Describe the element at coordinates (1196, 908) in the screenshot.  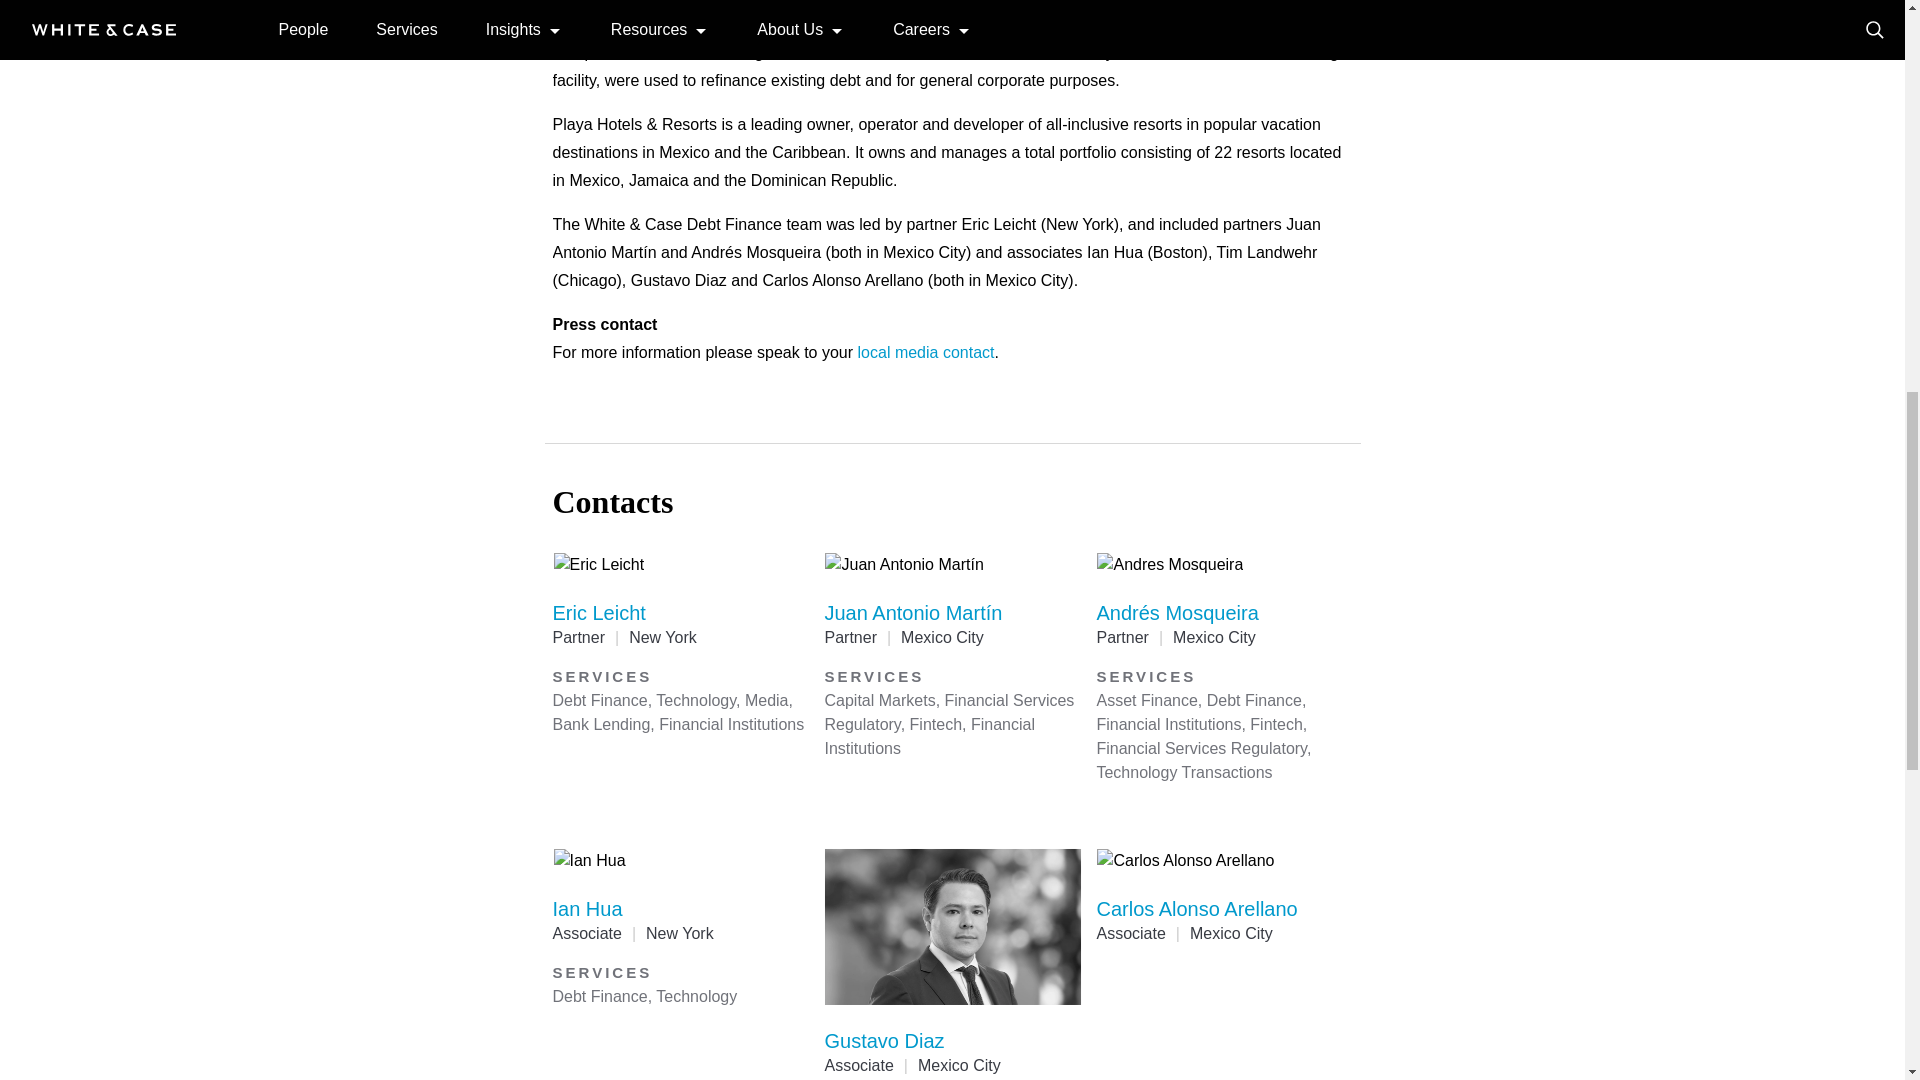
I see `Carlos Alonso Arellano` at that location.